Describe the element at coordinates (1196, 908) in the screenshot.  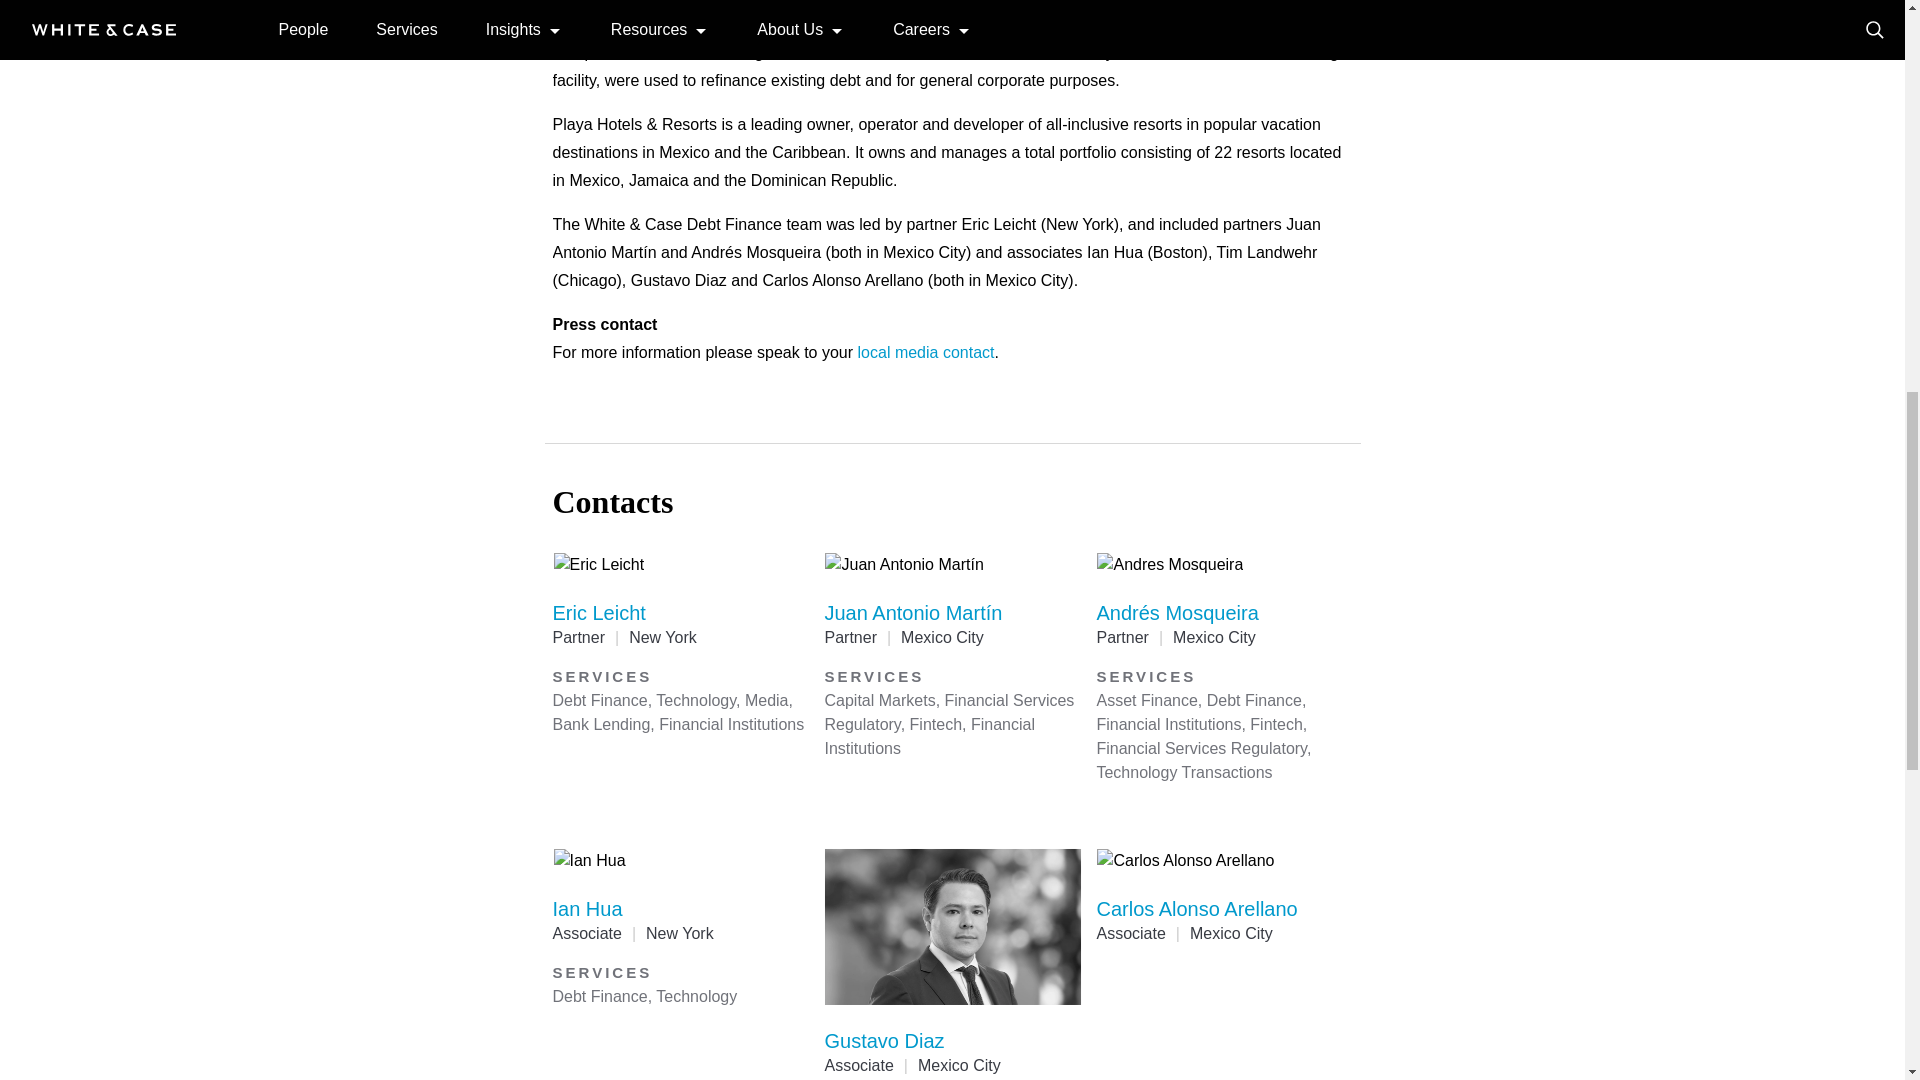
I see `Carlos Alonso Arellano` at that location.